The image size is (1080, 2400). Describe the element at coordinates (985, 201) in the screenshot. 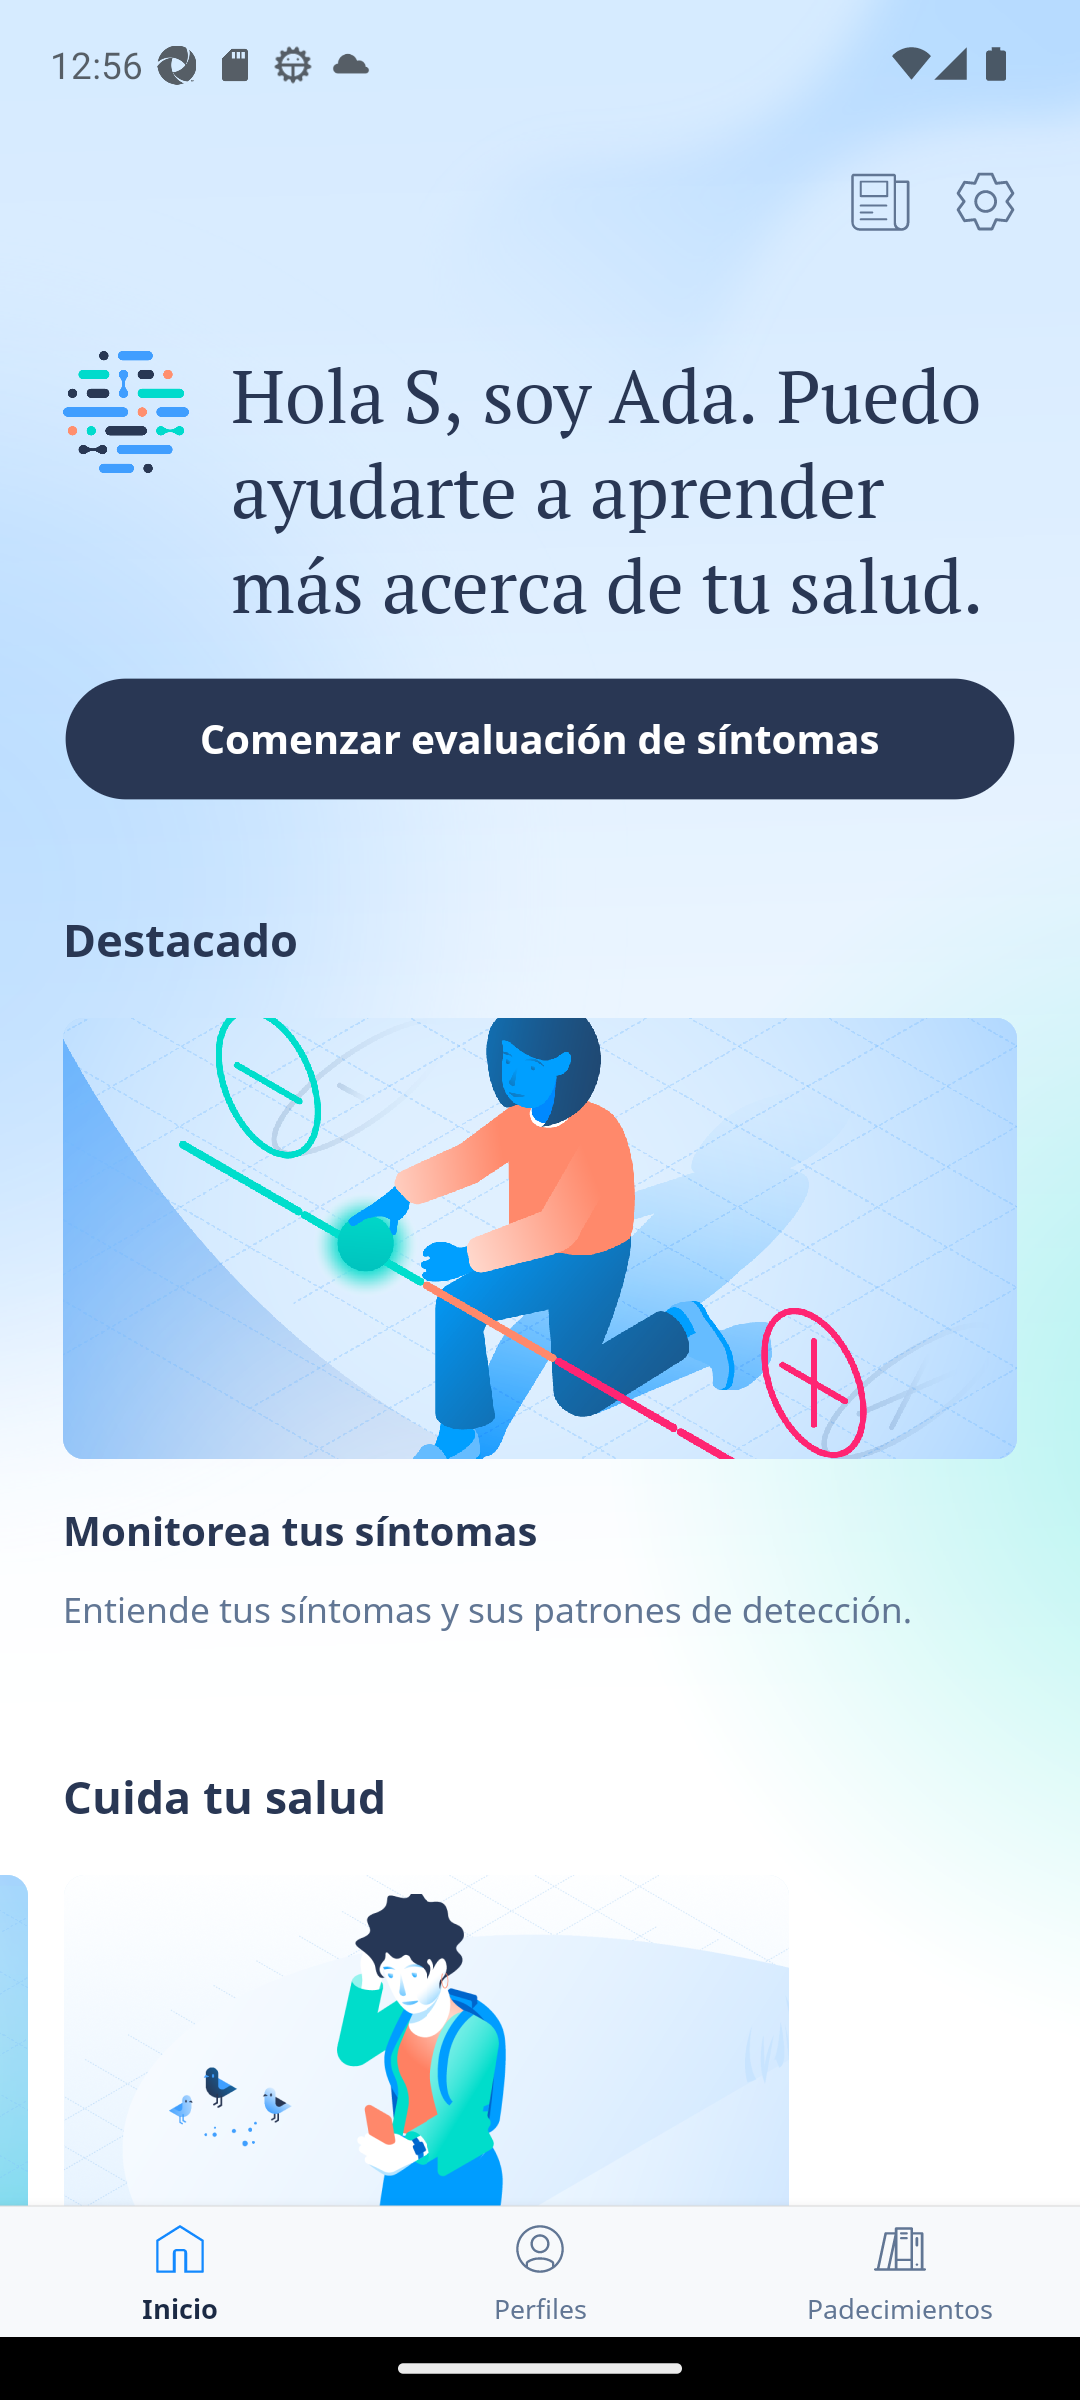

I see `settings icon, open settings` at that location.